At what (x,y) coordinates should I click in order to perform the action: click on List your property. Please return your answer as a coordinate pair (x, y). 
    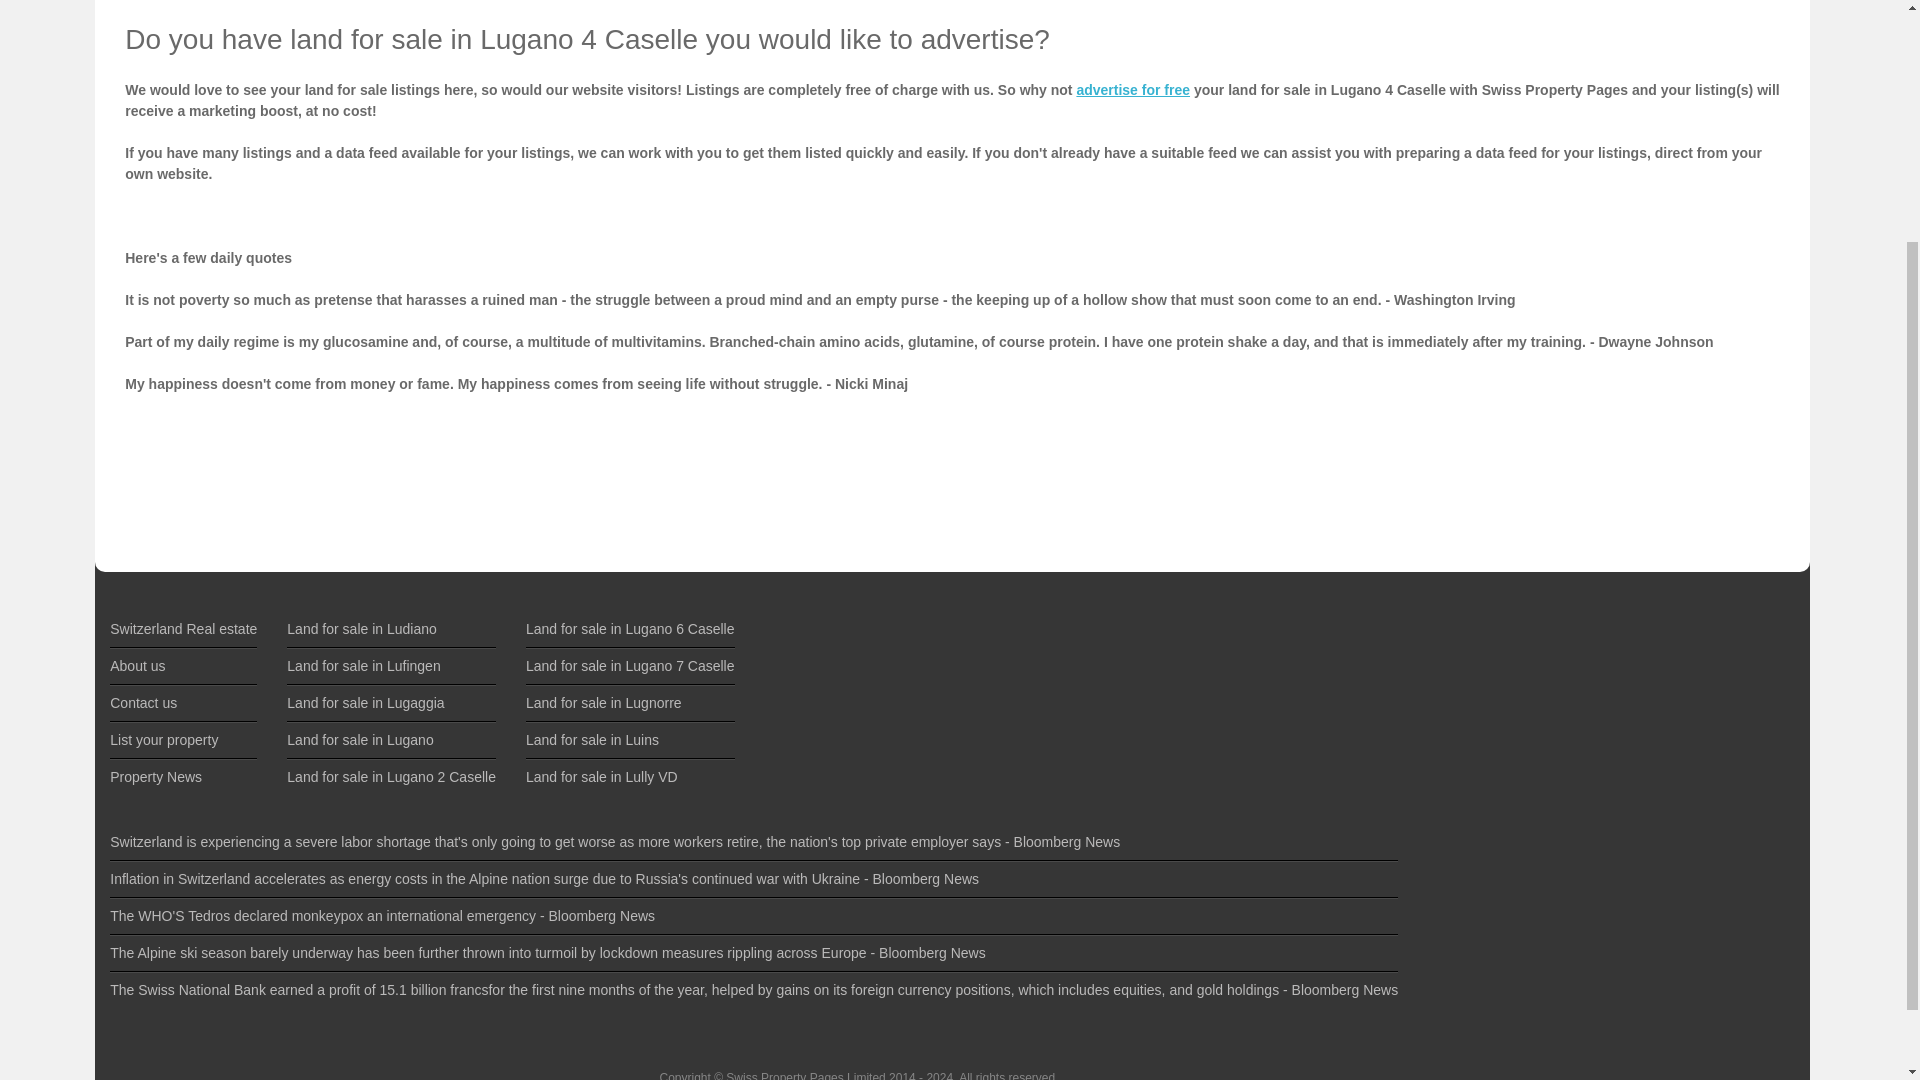
    Looking at the image, I should click on (164, 740).